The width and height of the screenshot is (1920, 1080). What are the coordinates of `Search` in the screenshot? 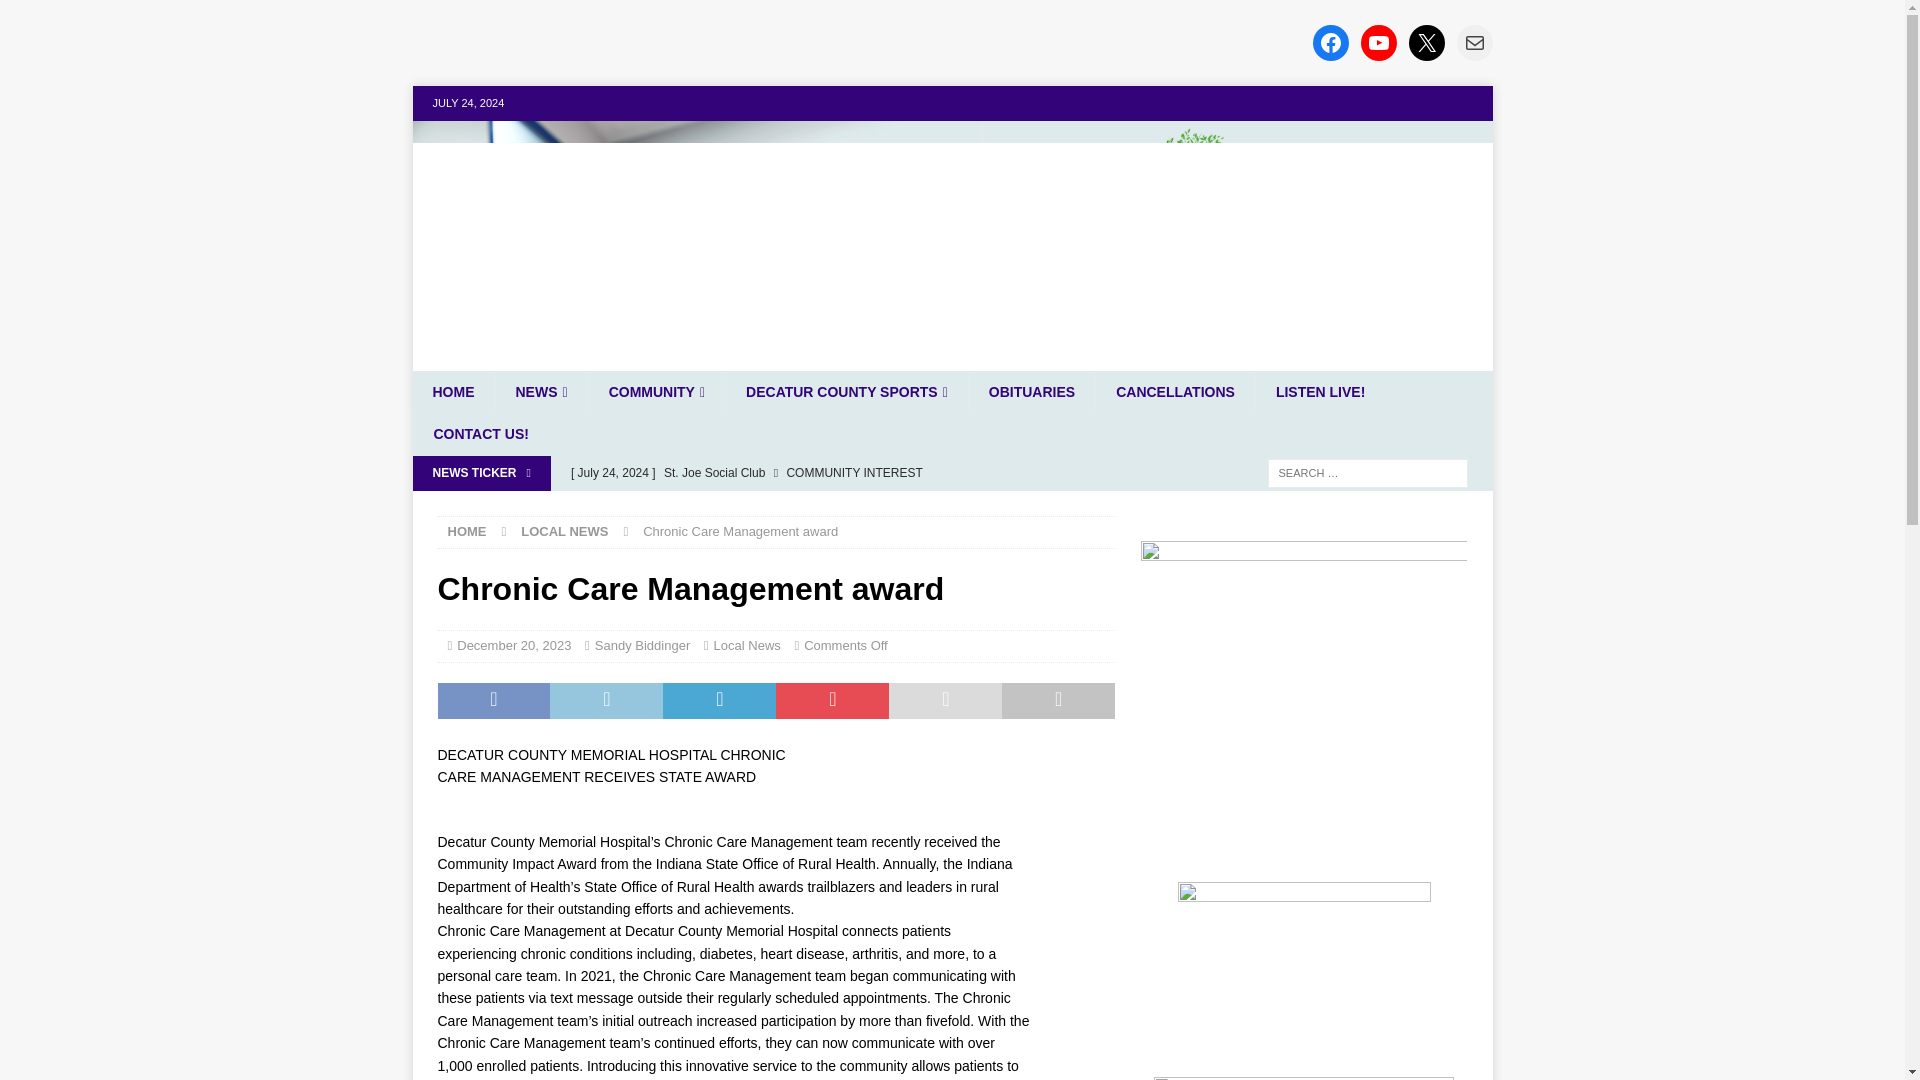 It's located at (74, 16).